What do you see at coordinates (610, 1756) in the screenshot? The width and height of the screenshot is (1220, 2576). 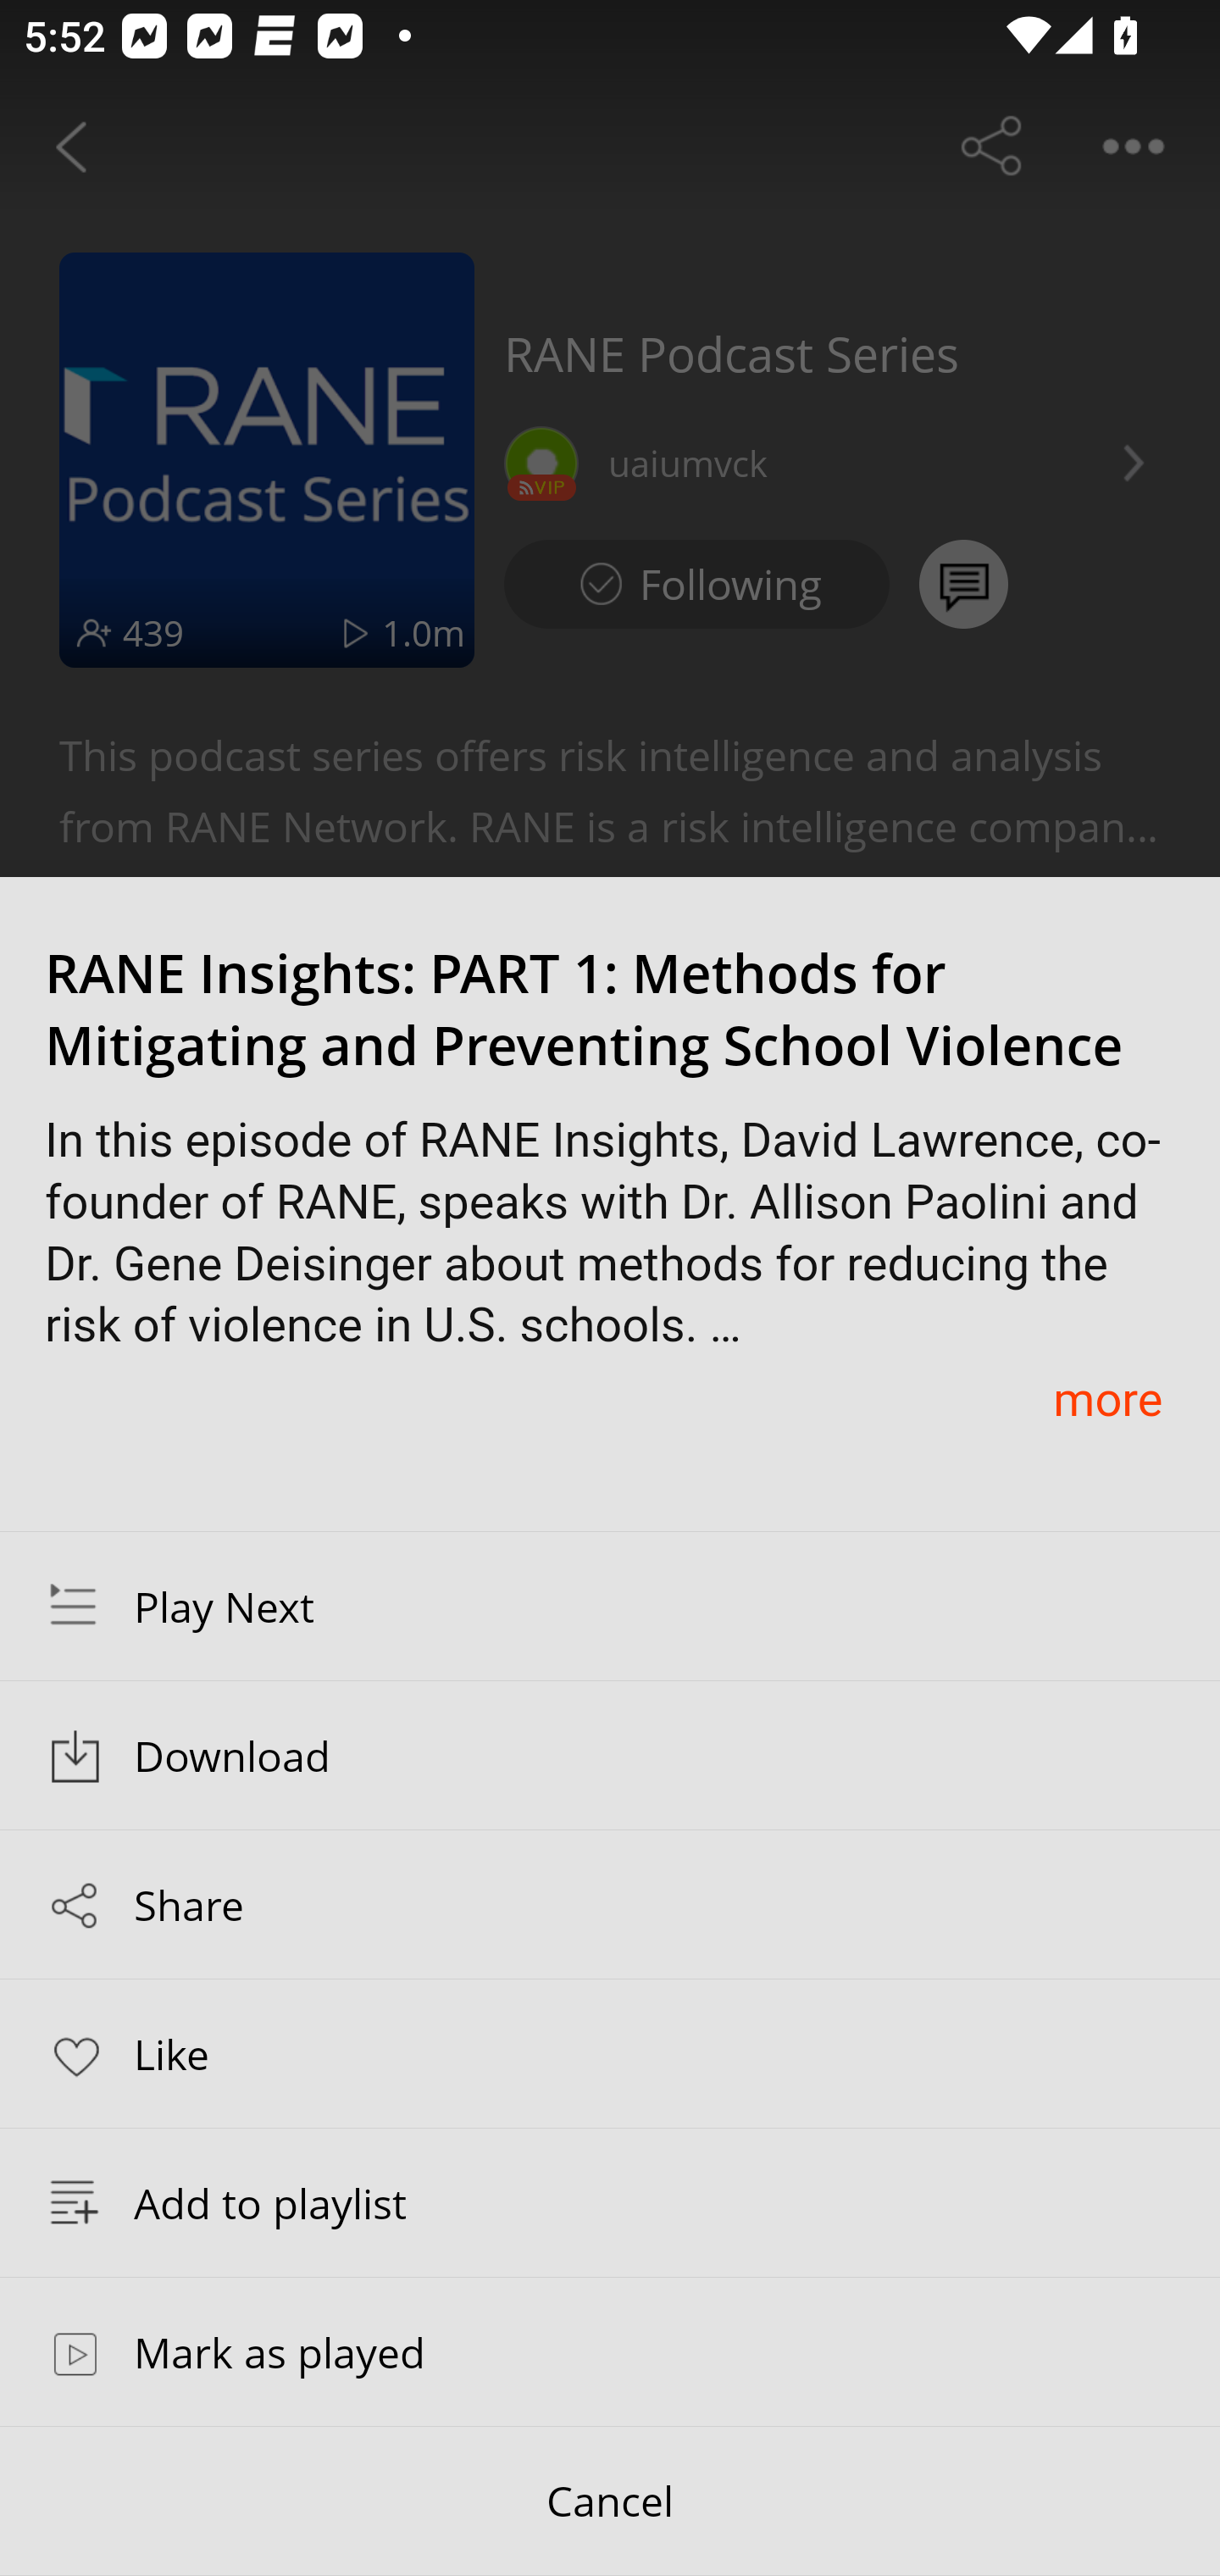 I see `Download` at bounding box center [610, 1756].